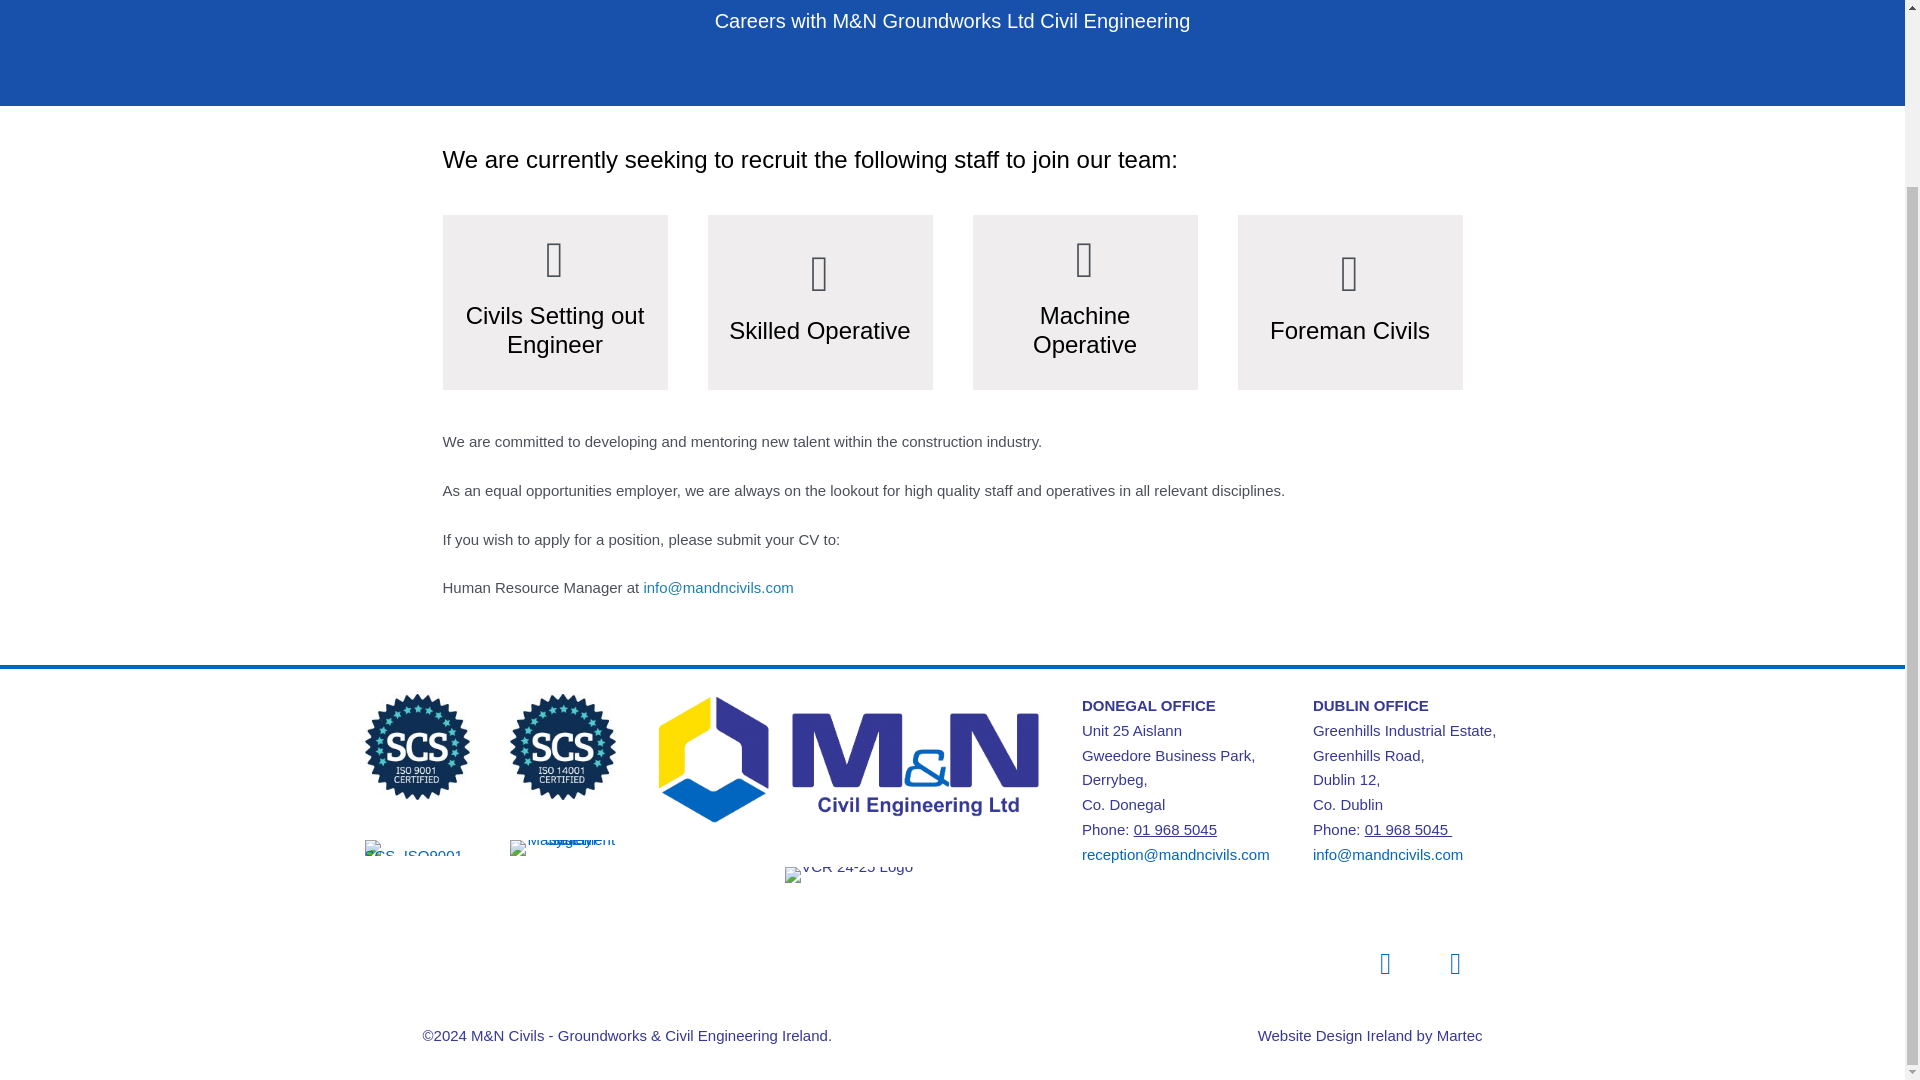 This screenshot has height=1080, width=1920. Describe the element at coordinates (1335, 1036) in the screenshot. I see `Website Design Ireland` at that location.